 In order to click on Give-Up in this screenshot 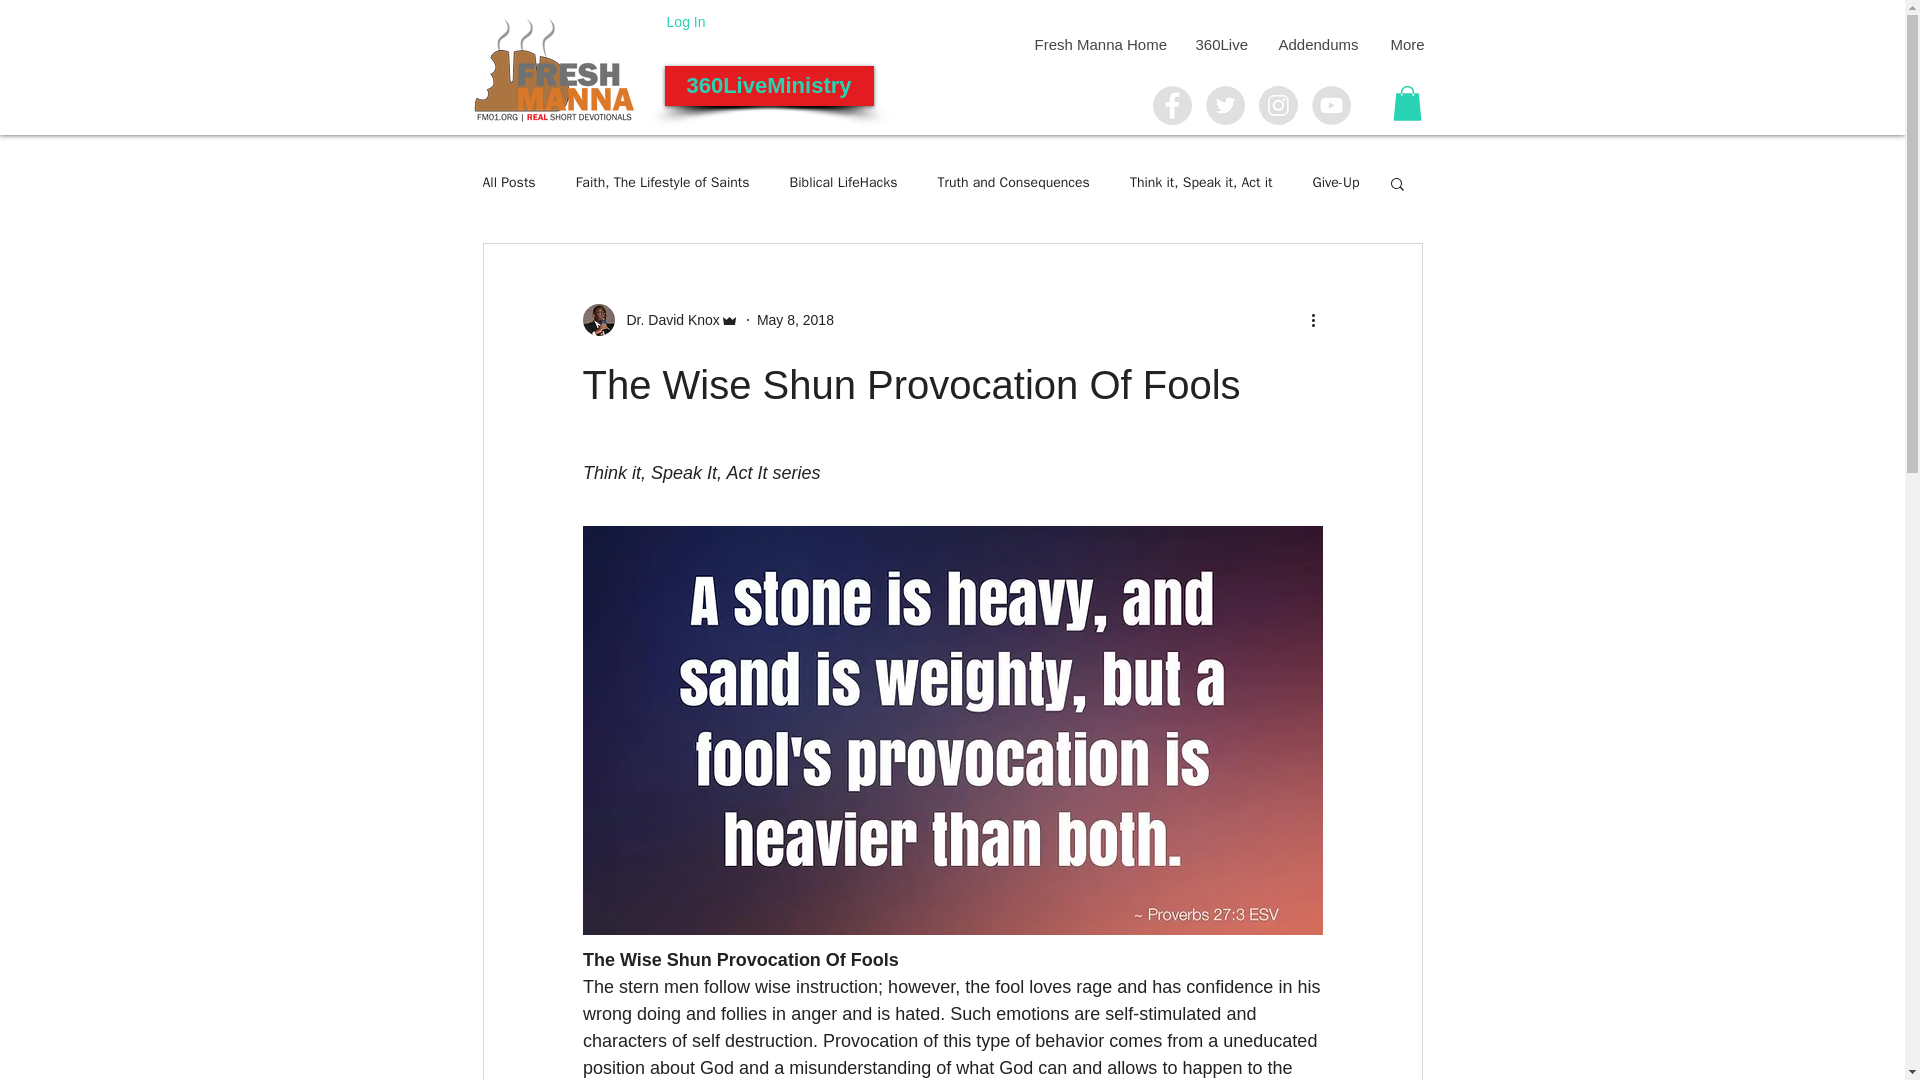, I will do `click(1335, 182)`.